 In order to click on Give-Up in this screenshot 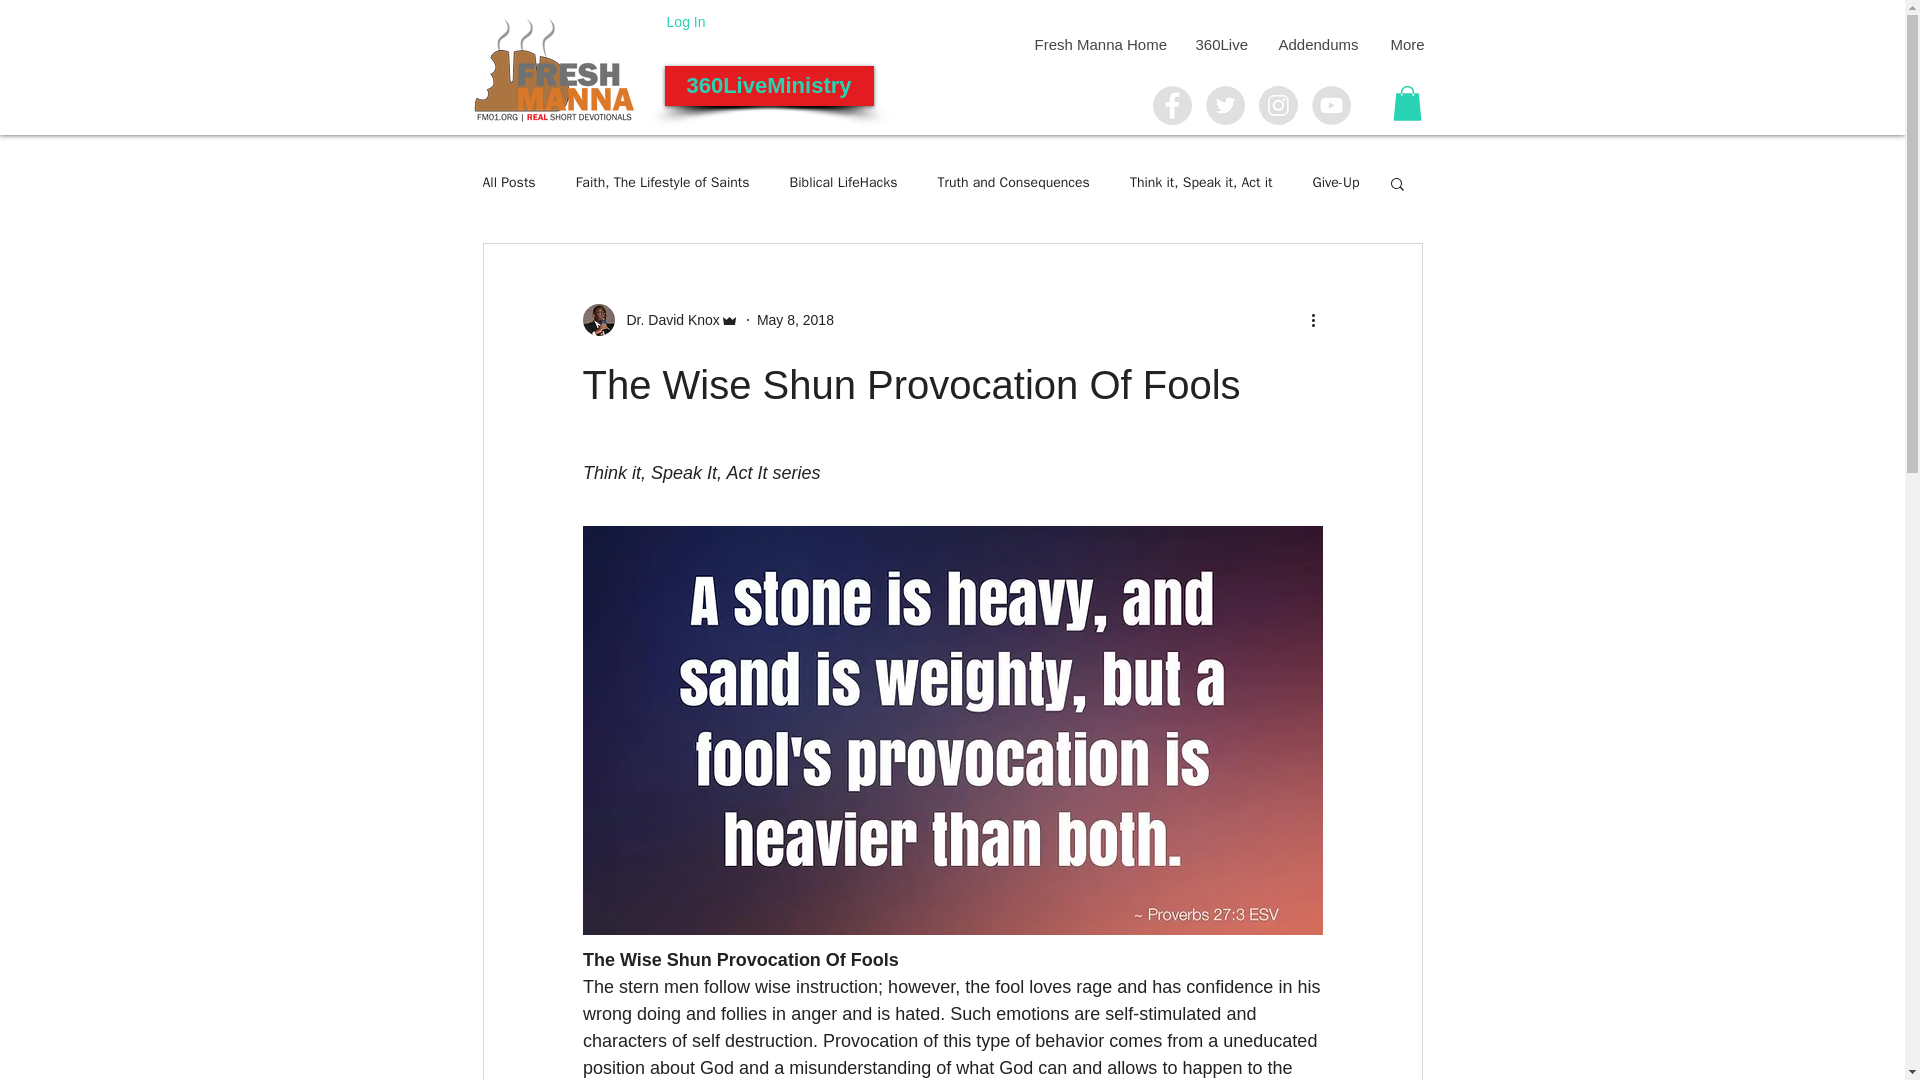, I will do `click(1335, 182)`.